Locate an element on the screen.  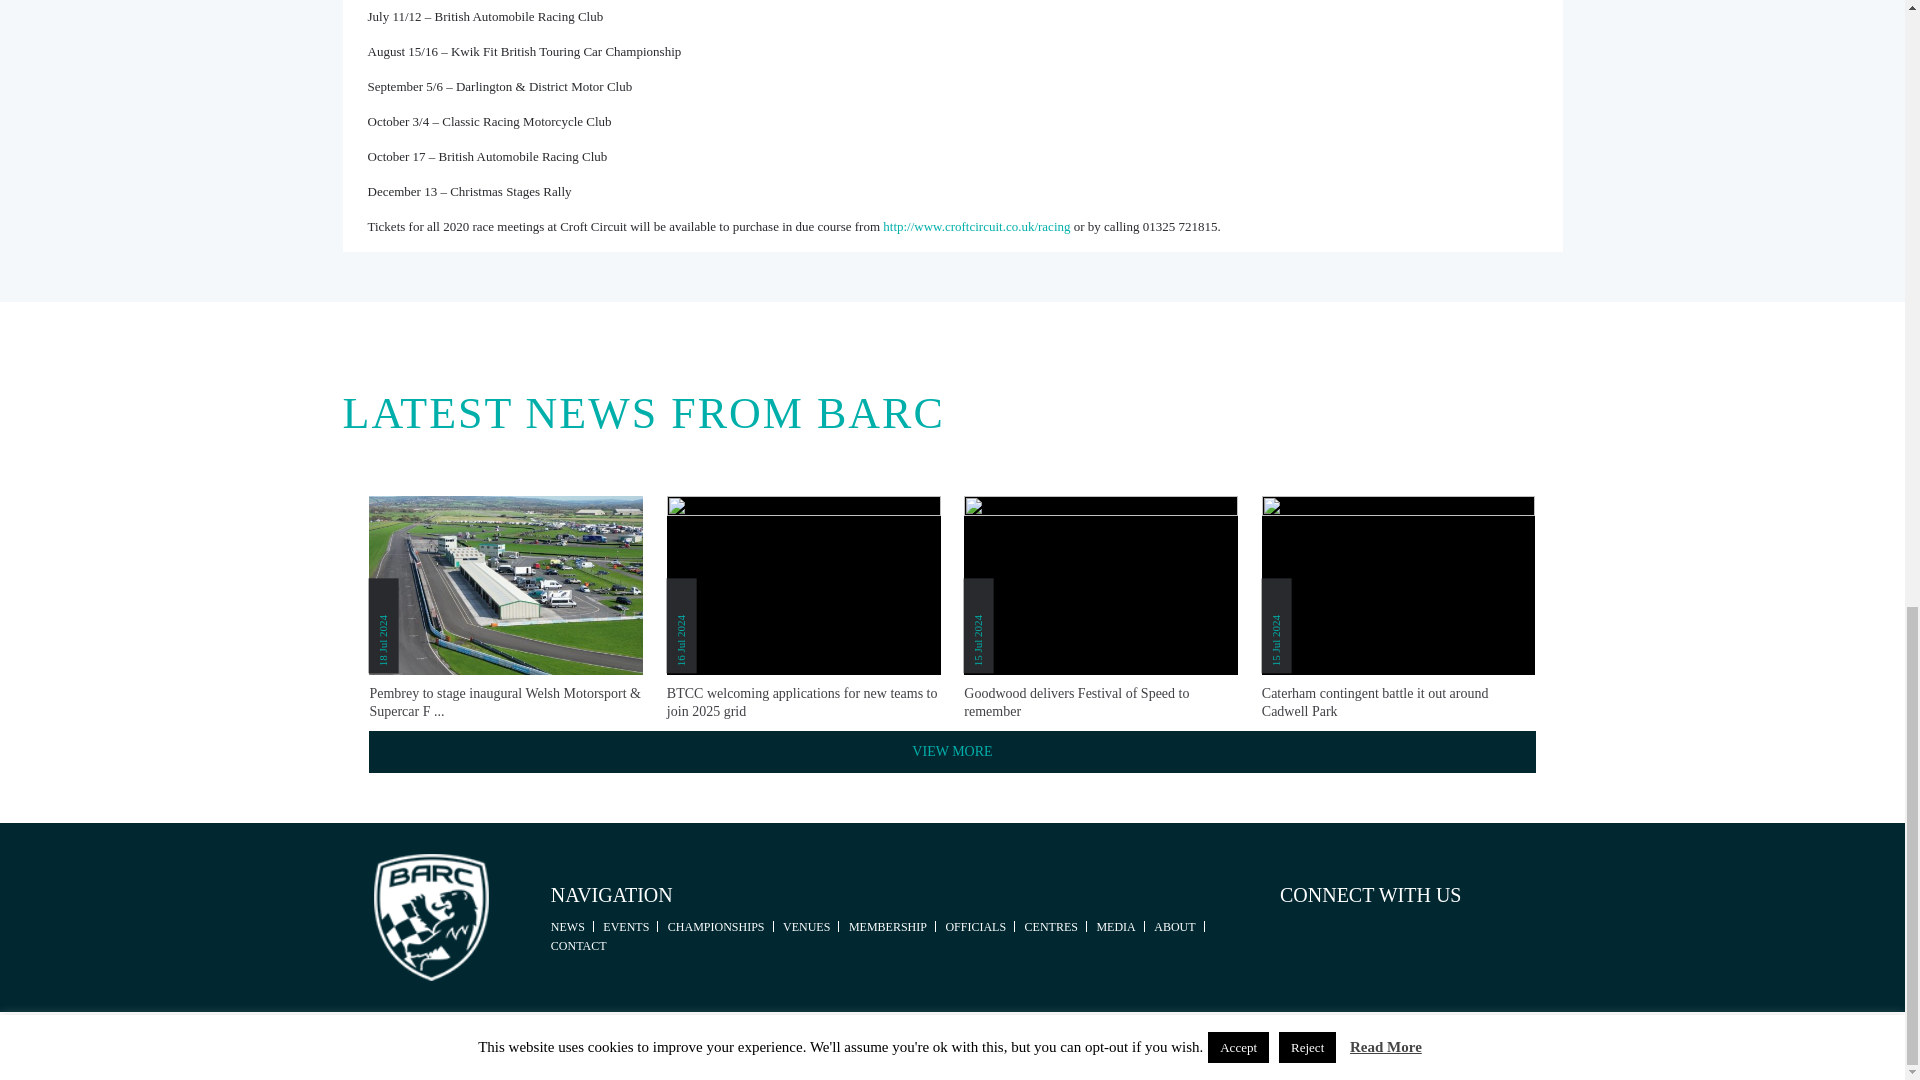
VIEW MORE is located at coordinates (951, 752).